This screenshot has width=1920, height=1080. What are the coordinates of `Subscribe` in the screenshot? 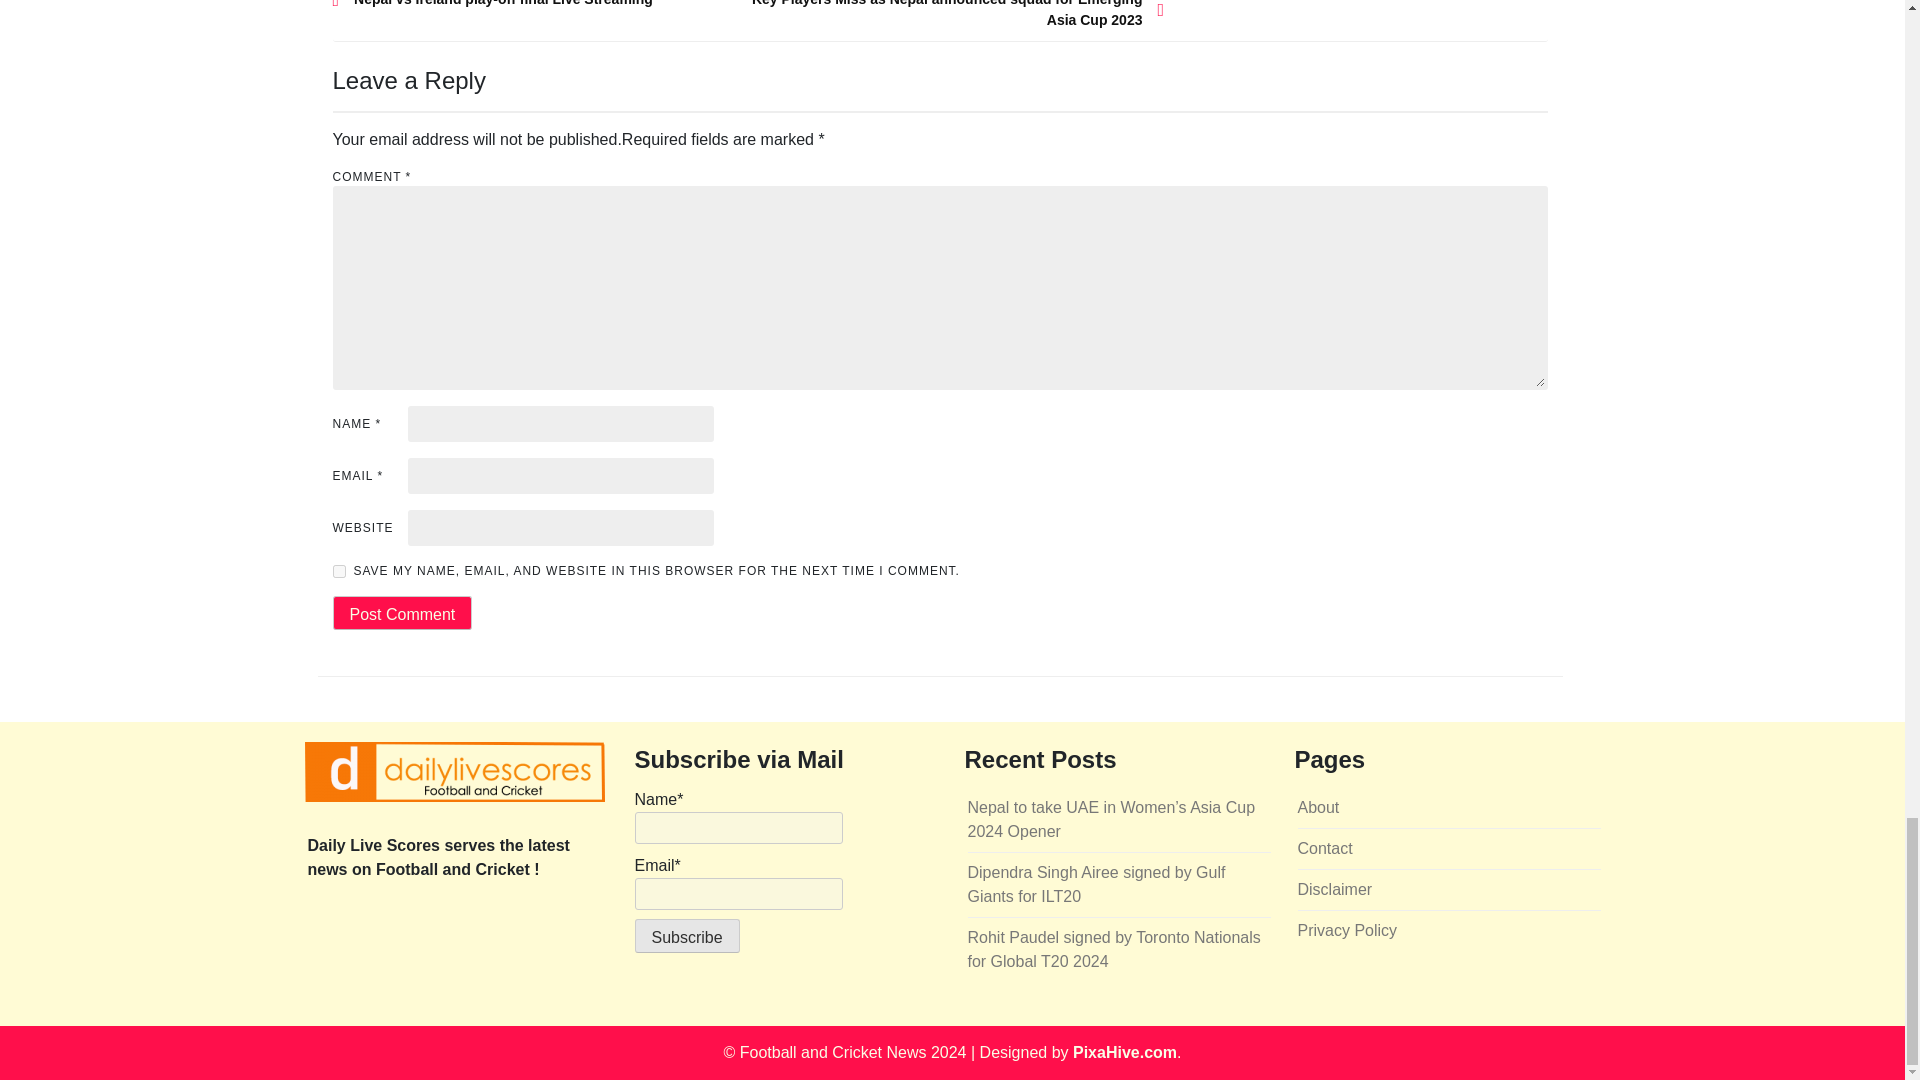 It's located at (686, 936).